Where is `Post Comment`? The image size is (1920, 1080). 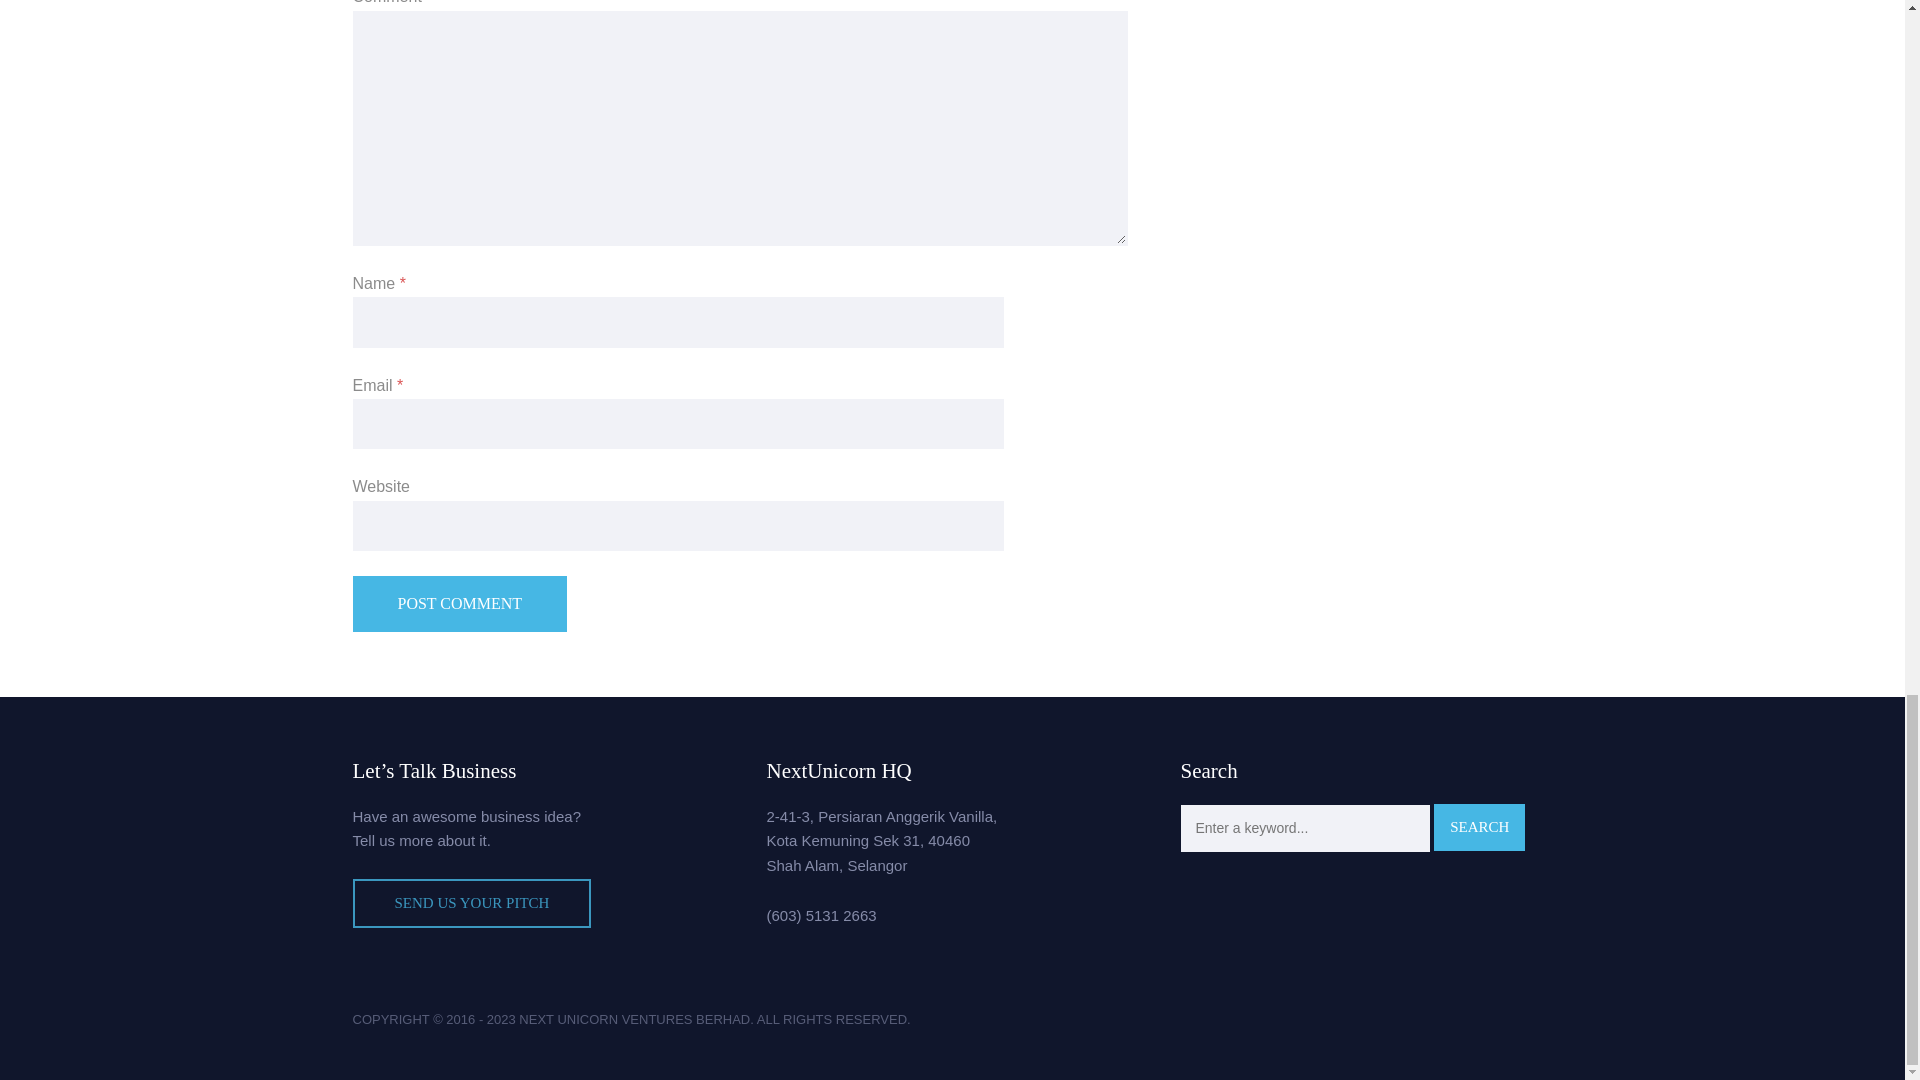
Post Comment is located at coordinates (458, 603).